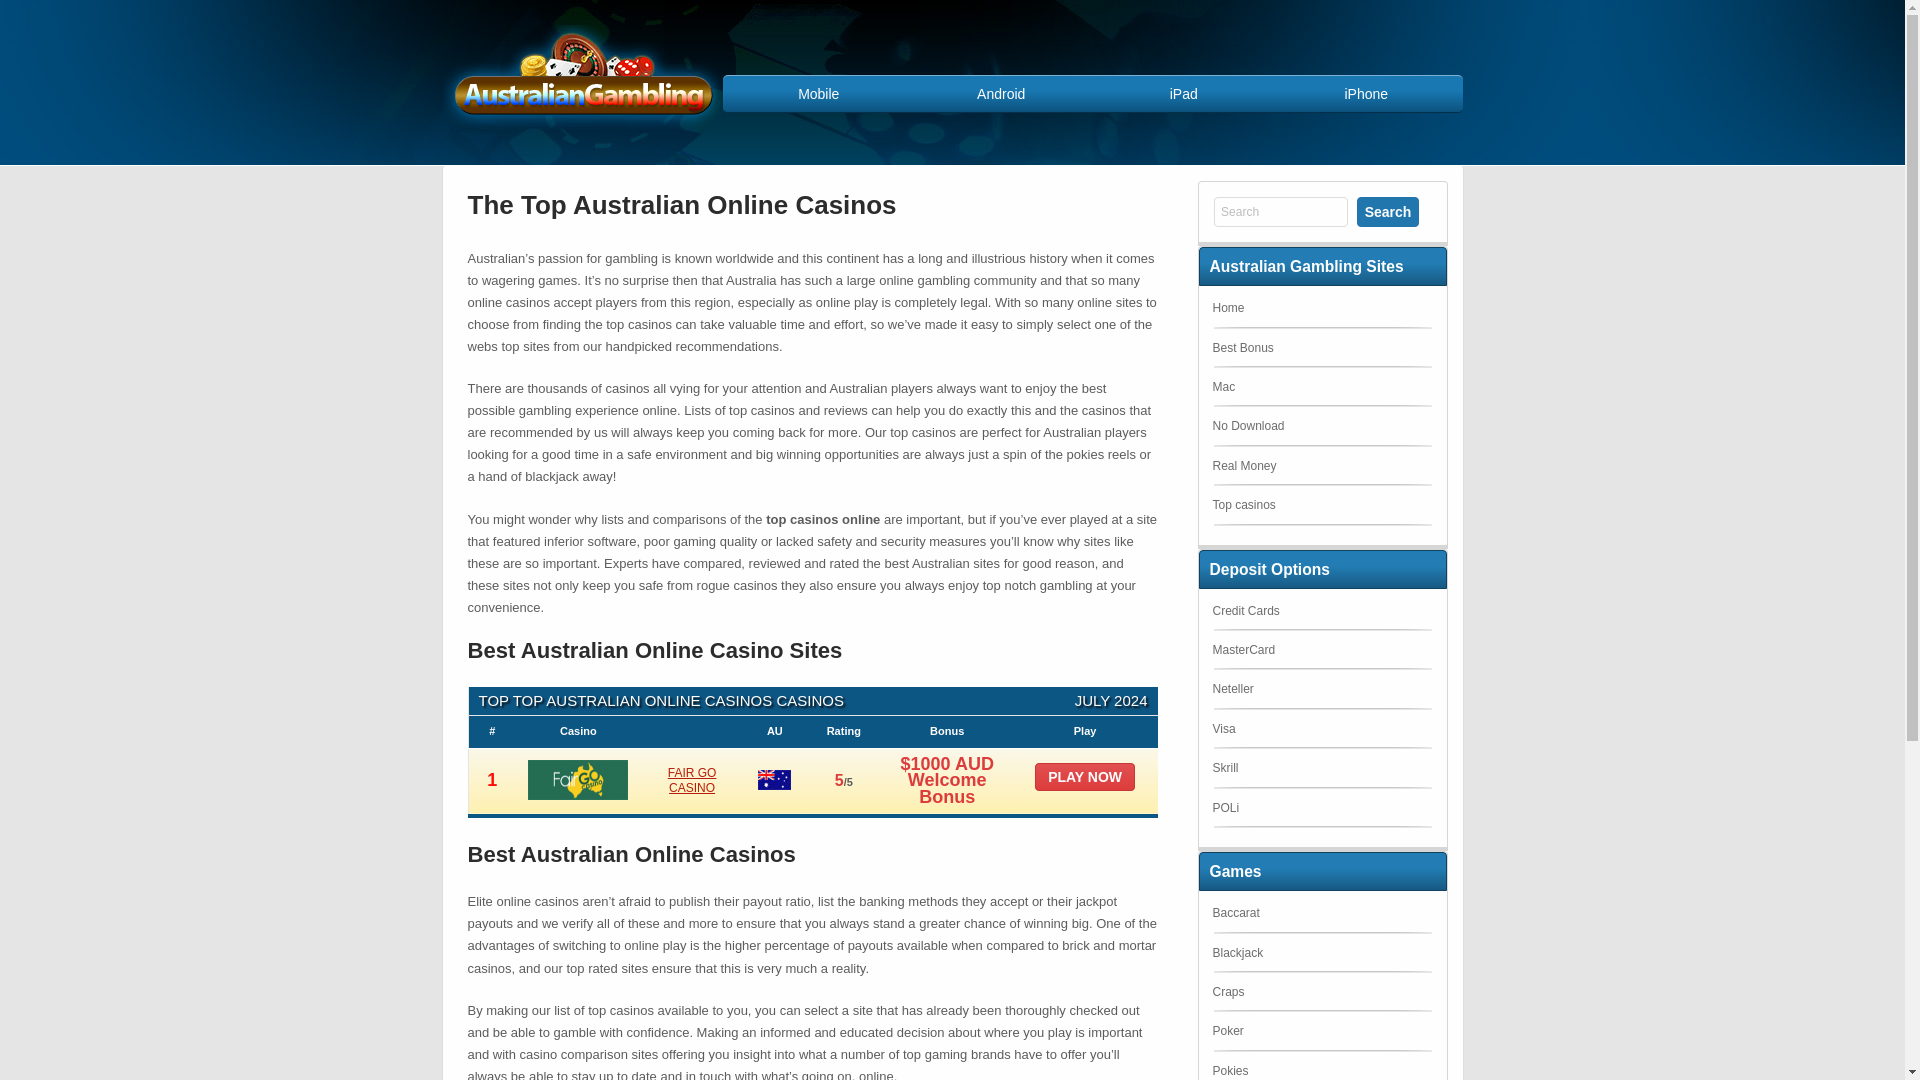 The height and width of the screenshot is (1080, 1920). Describe the element at coordinates (1366, 94) in the screenshot. I see `iPhone` at that location.